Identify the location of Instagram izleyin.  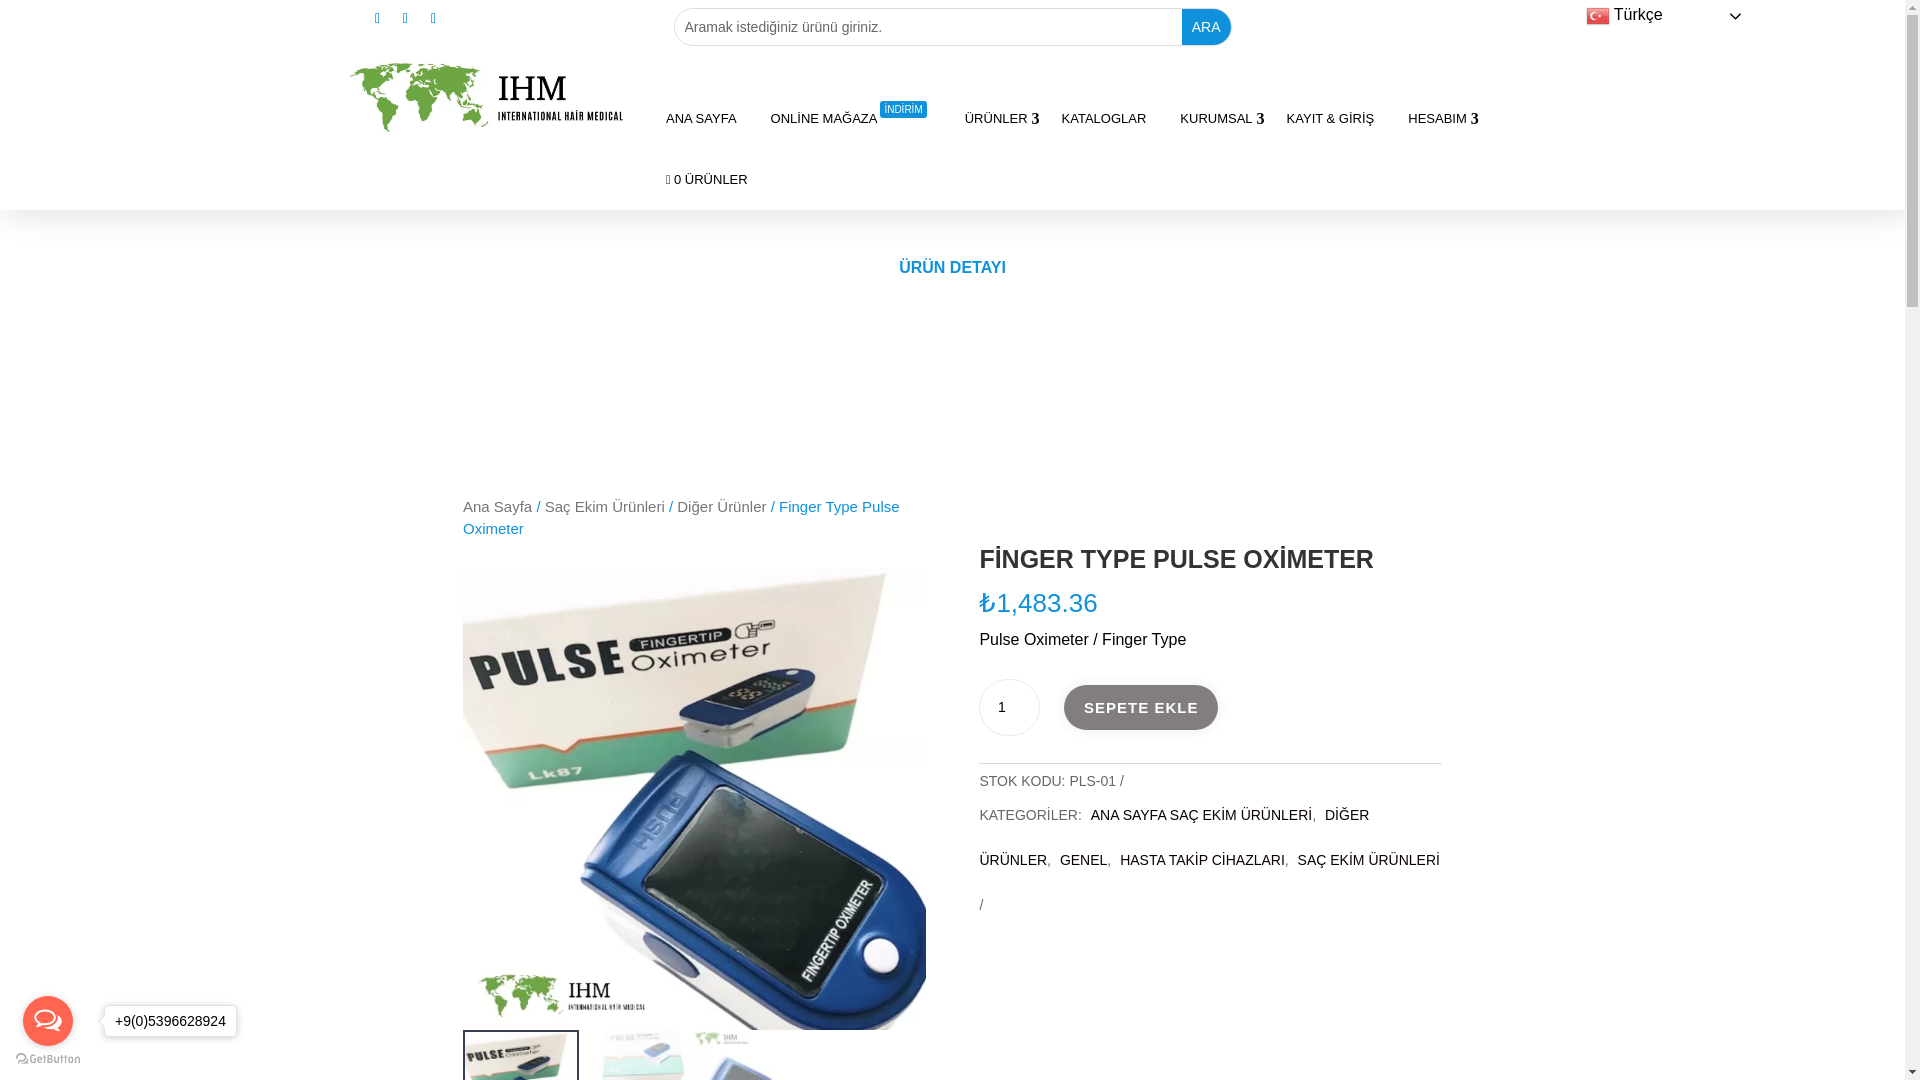
(434, 16).